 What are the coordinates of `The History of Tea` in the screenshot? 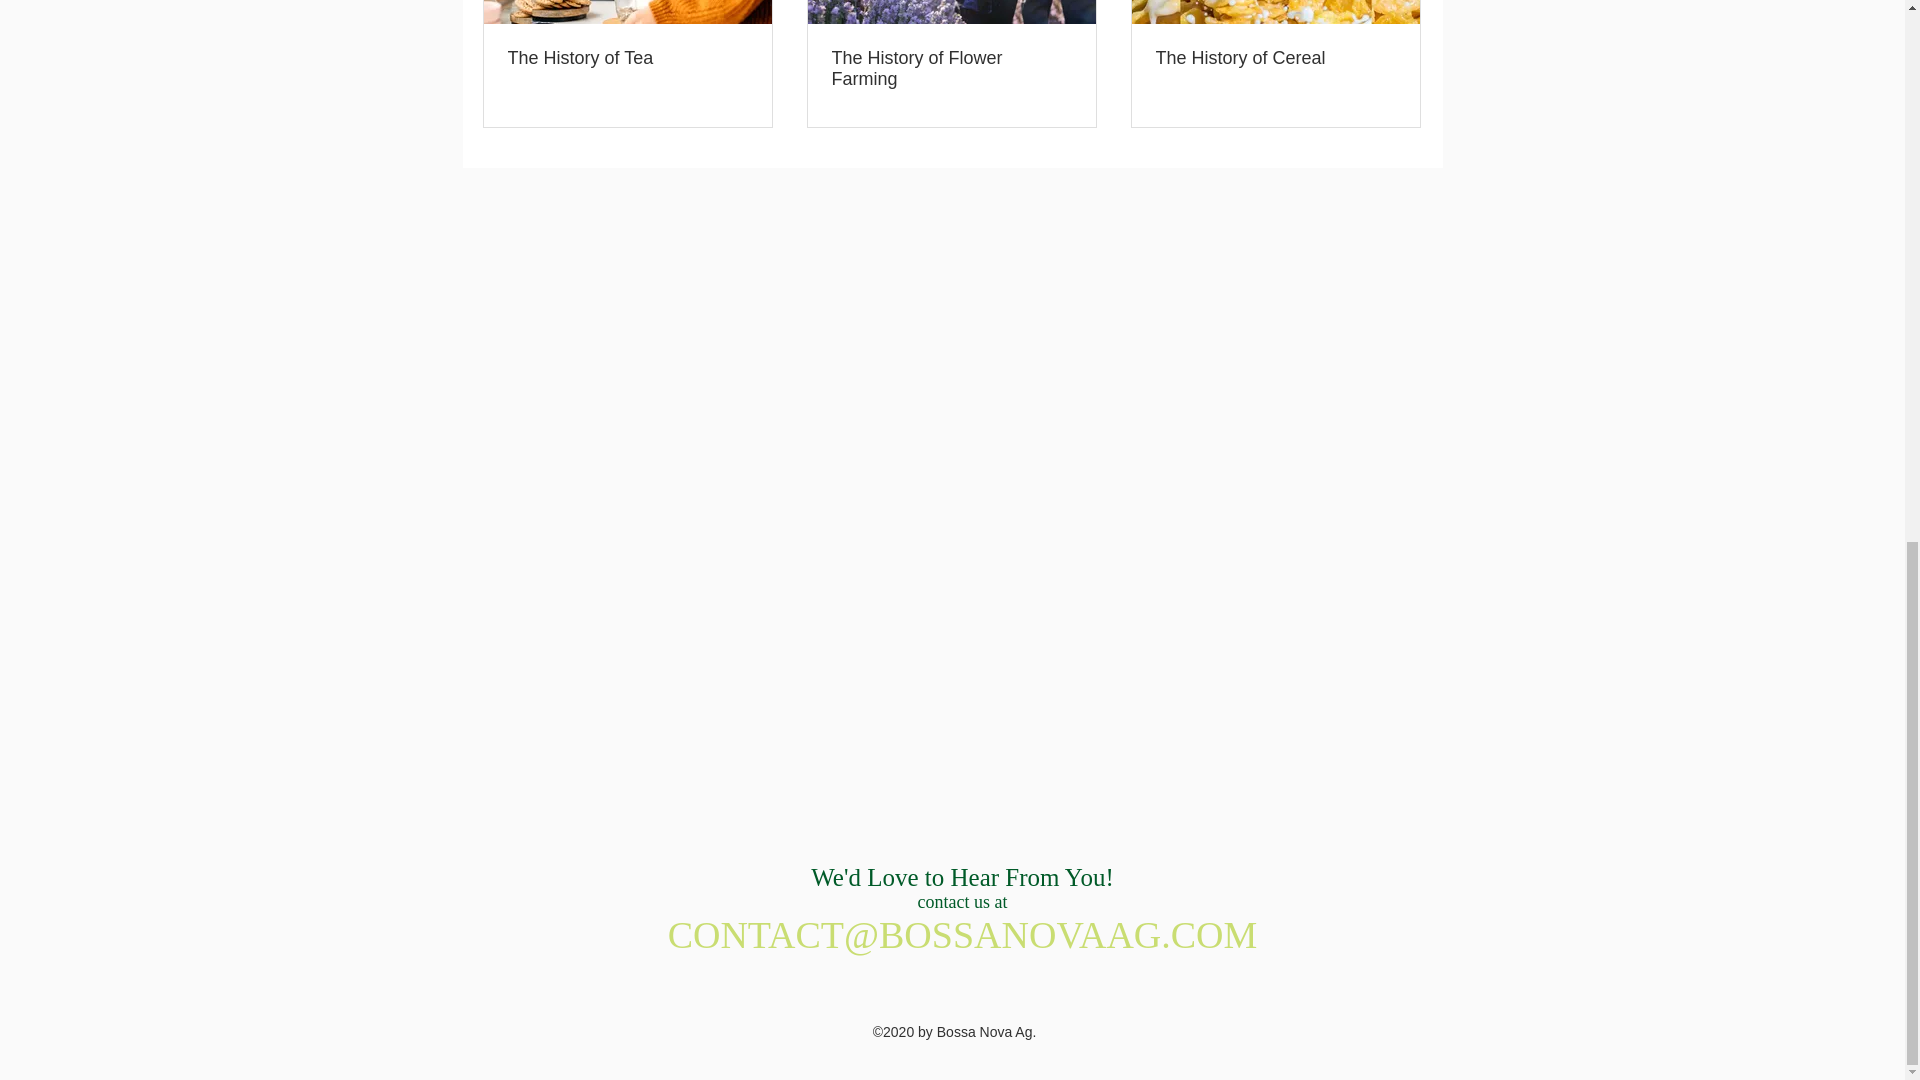 It's located at (628, 58).